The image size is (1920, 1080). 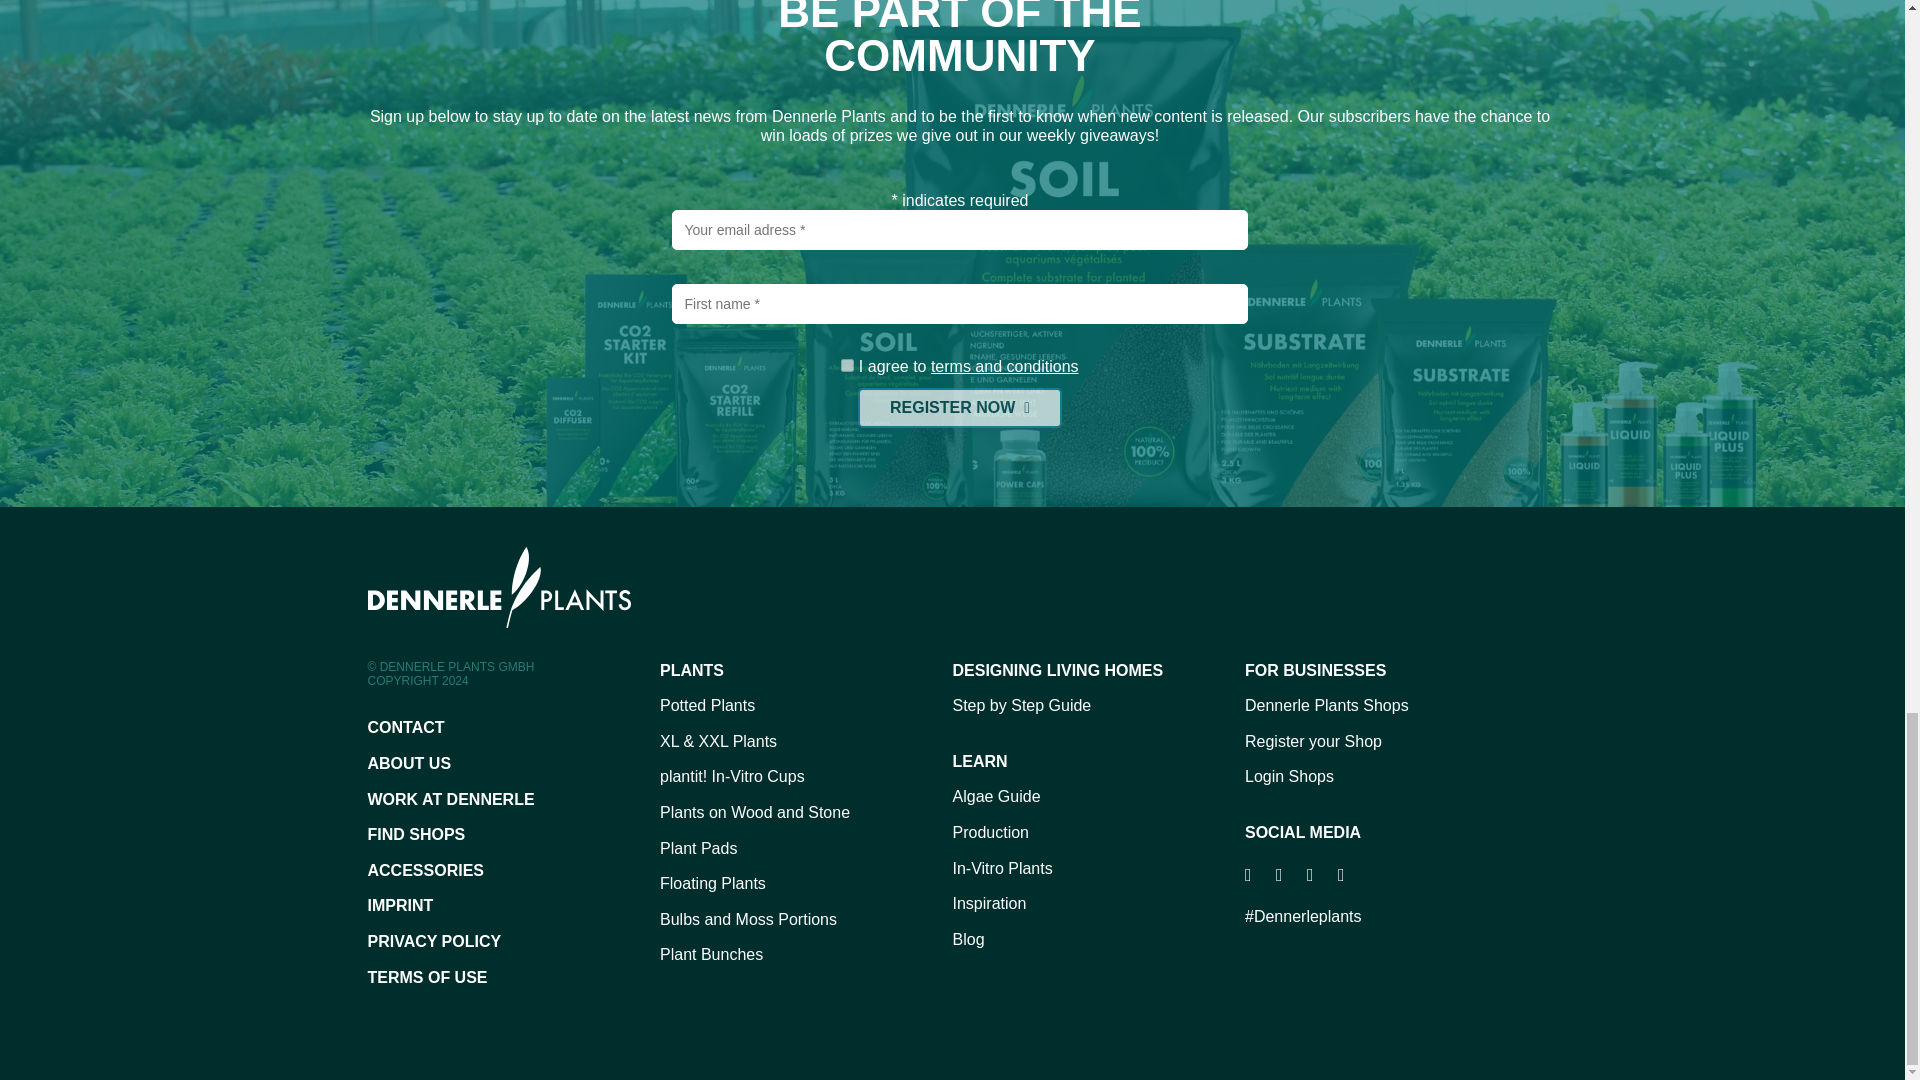 What do you see at coordinates (514, 727) in the screenshot?
I see `CONTACT` at bounding box center [514, 727].